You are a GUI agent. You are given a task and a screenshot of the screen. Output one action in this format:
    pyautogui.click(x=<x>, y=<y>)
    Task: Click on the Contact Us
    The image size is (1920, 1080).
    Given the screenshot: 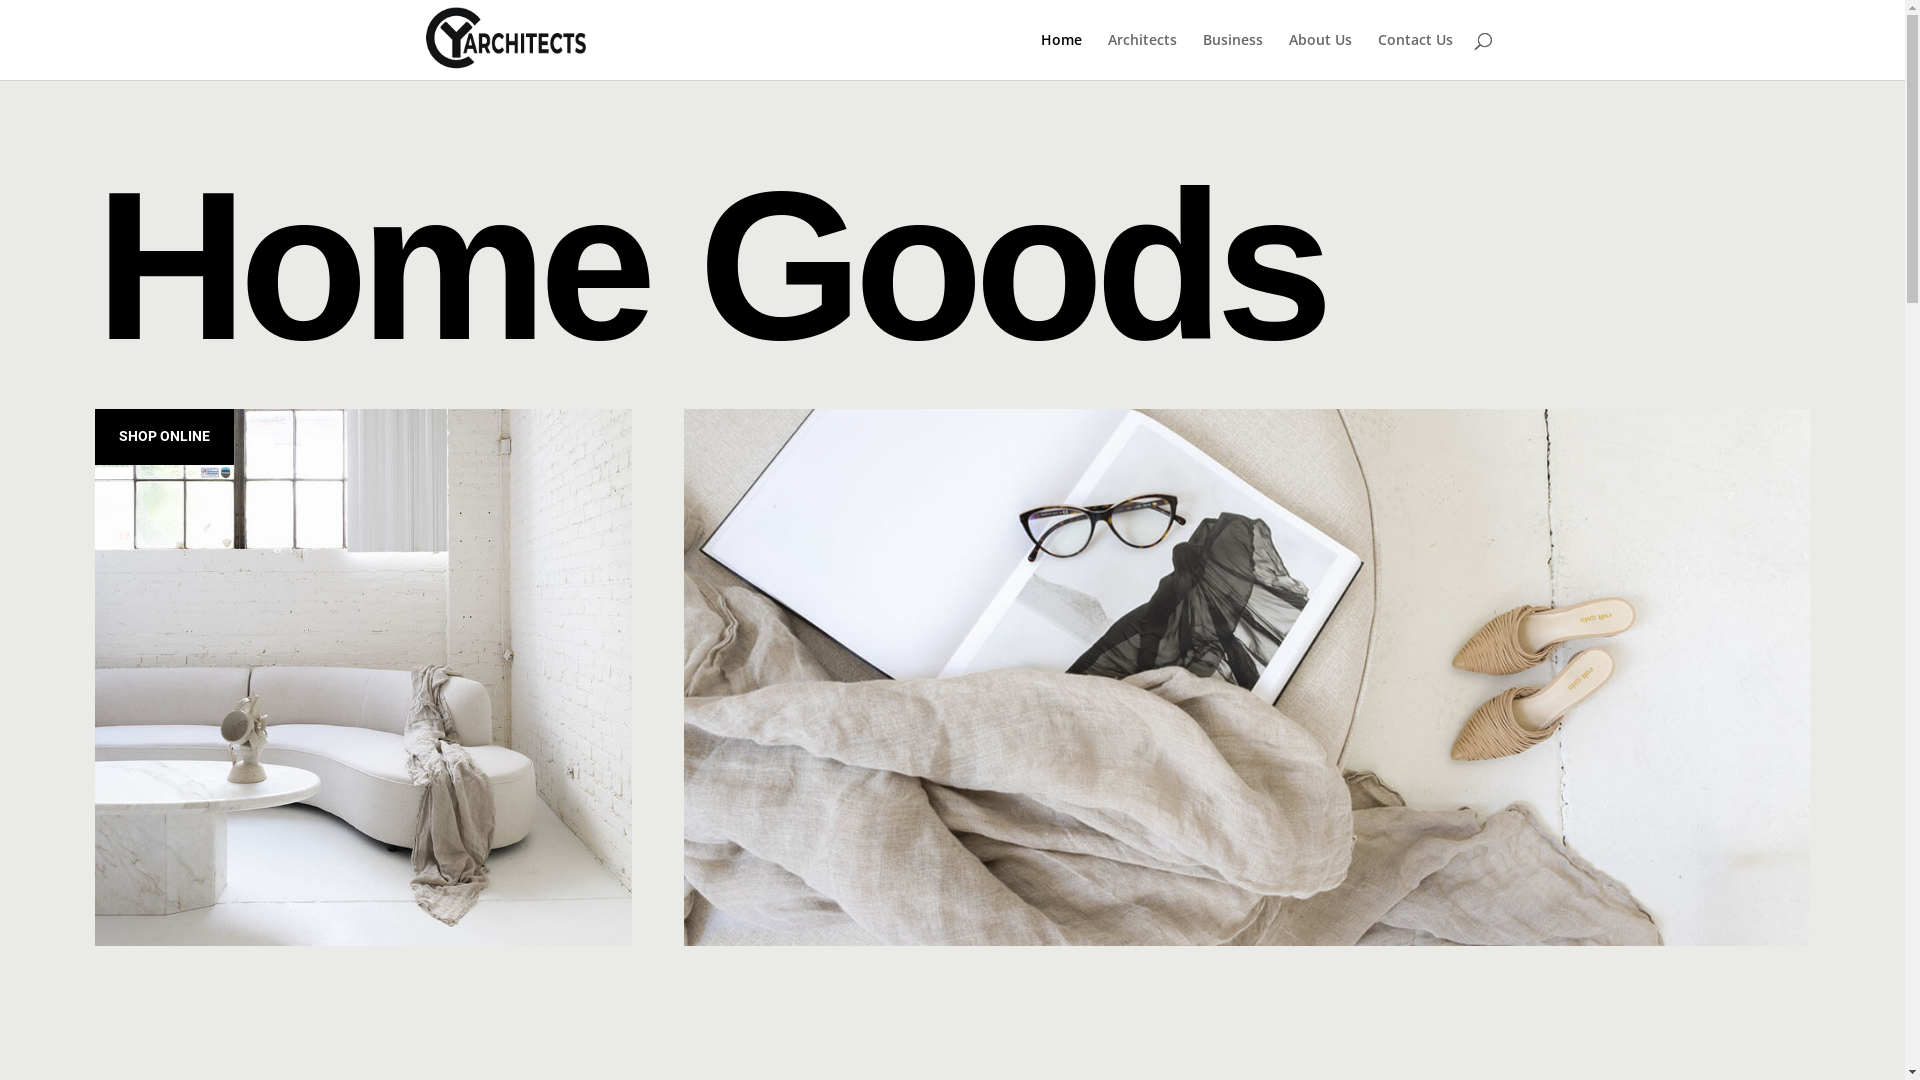 What is the action you would take?
    pyautogui.click(x=1416, y=56)
    